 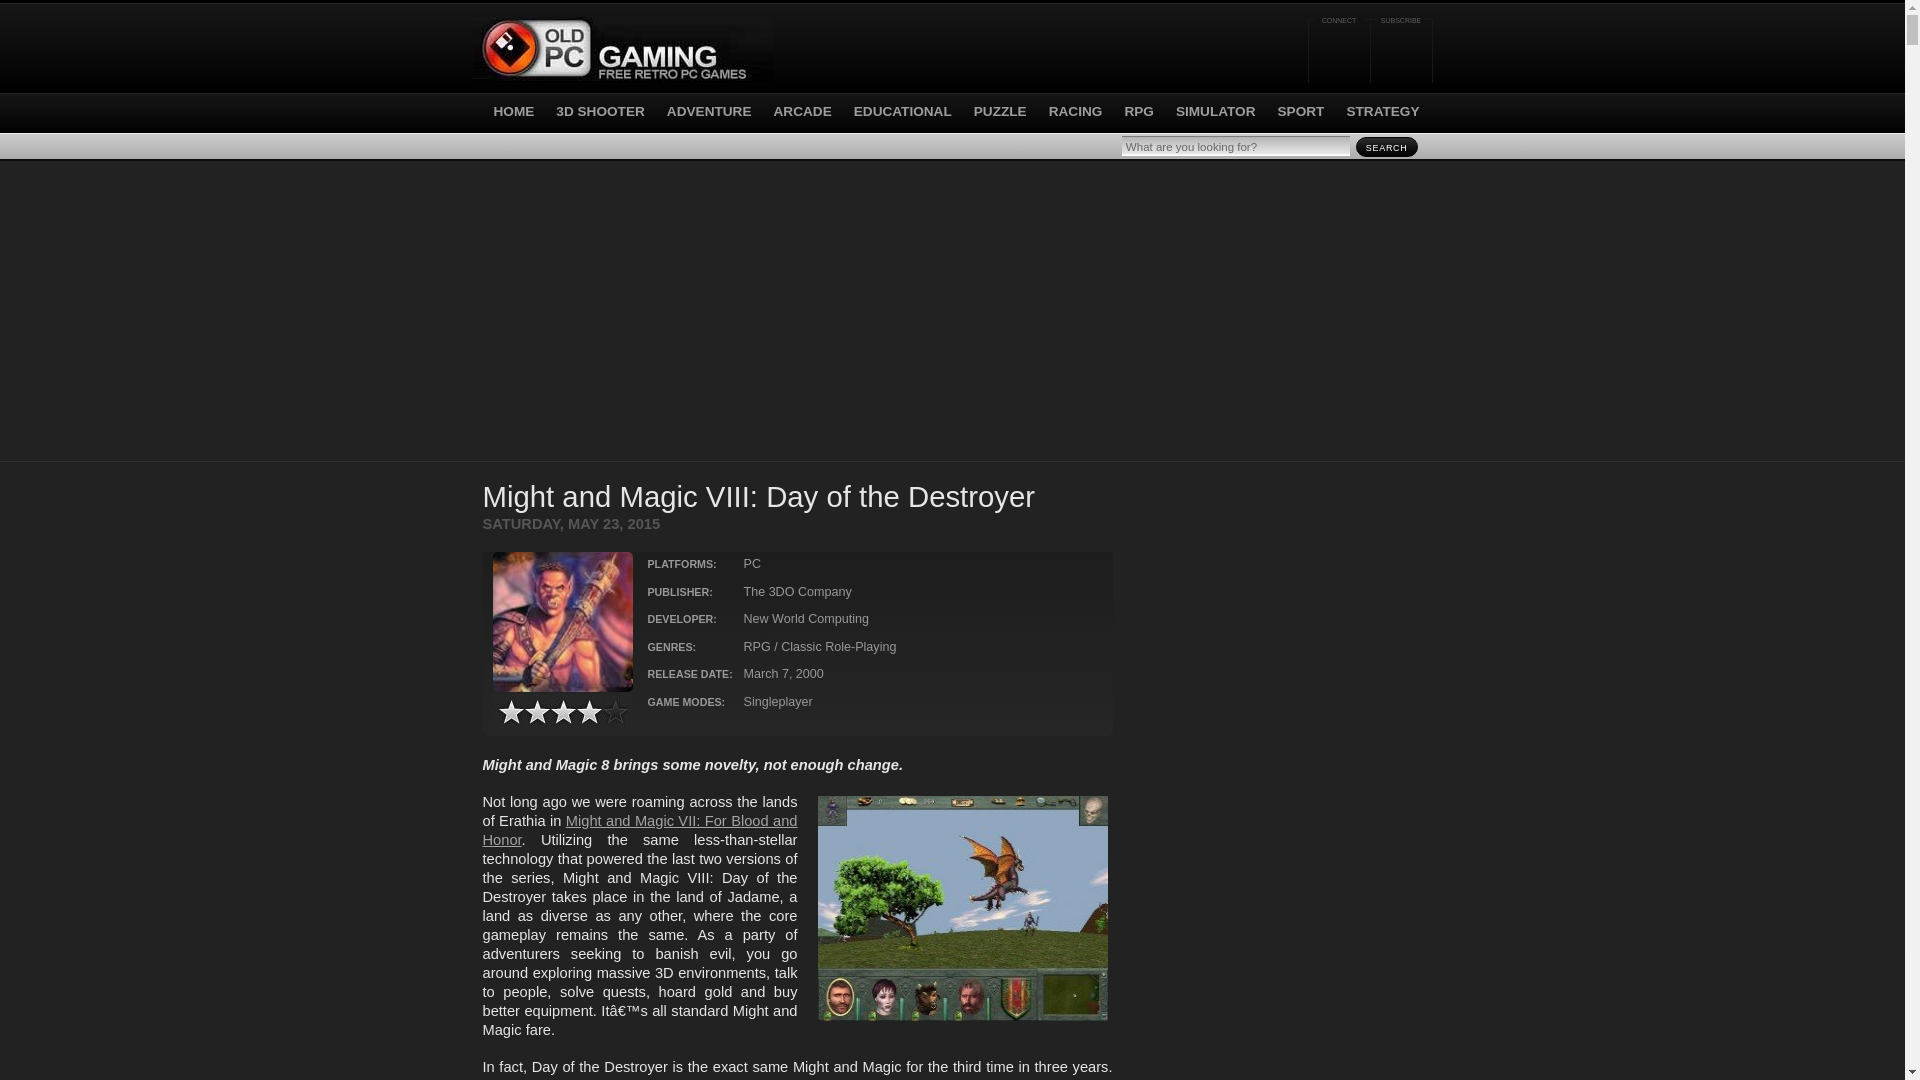 What do you see at coordinates (509, 110) in the screenshot?
I see `HOME` at bounding box center [509, 110].